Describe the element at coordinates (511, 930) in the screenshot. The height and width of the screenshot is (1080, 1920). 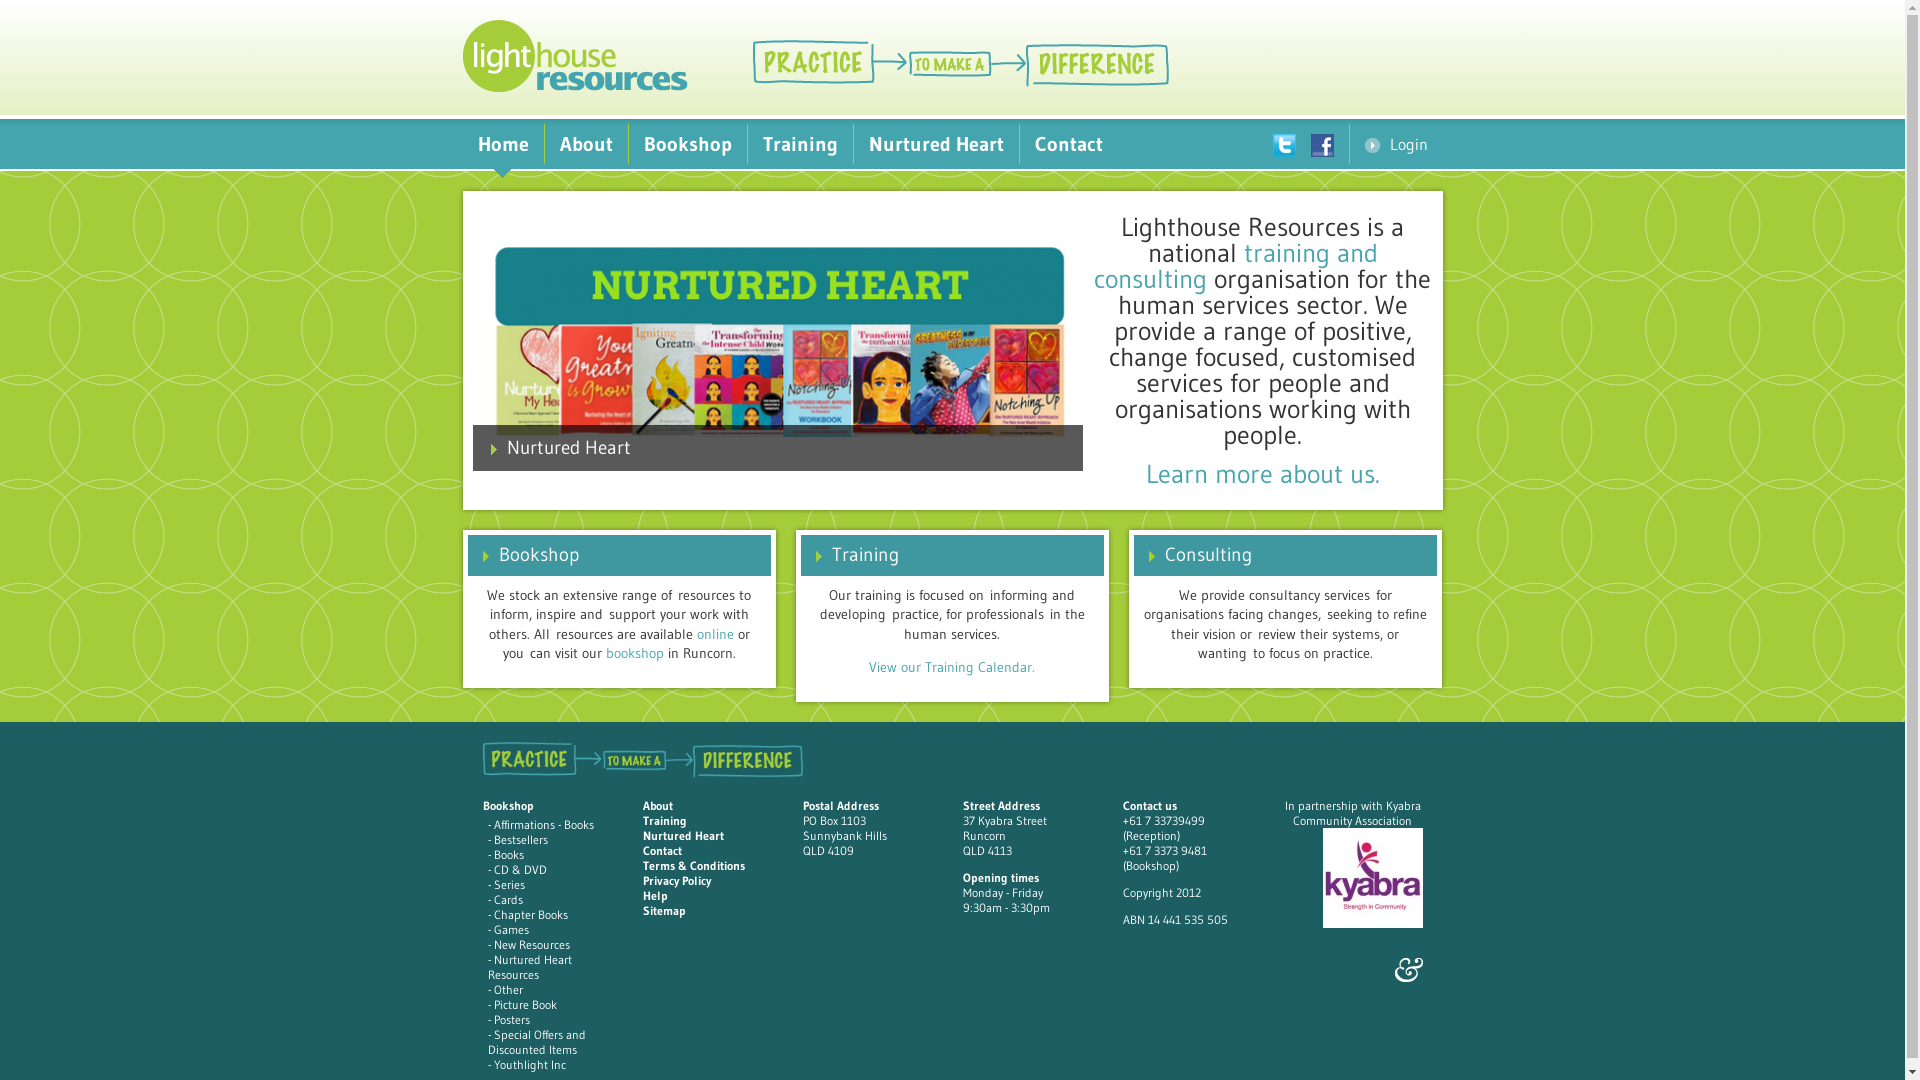
I see `Games` at that location.